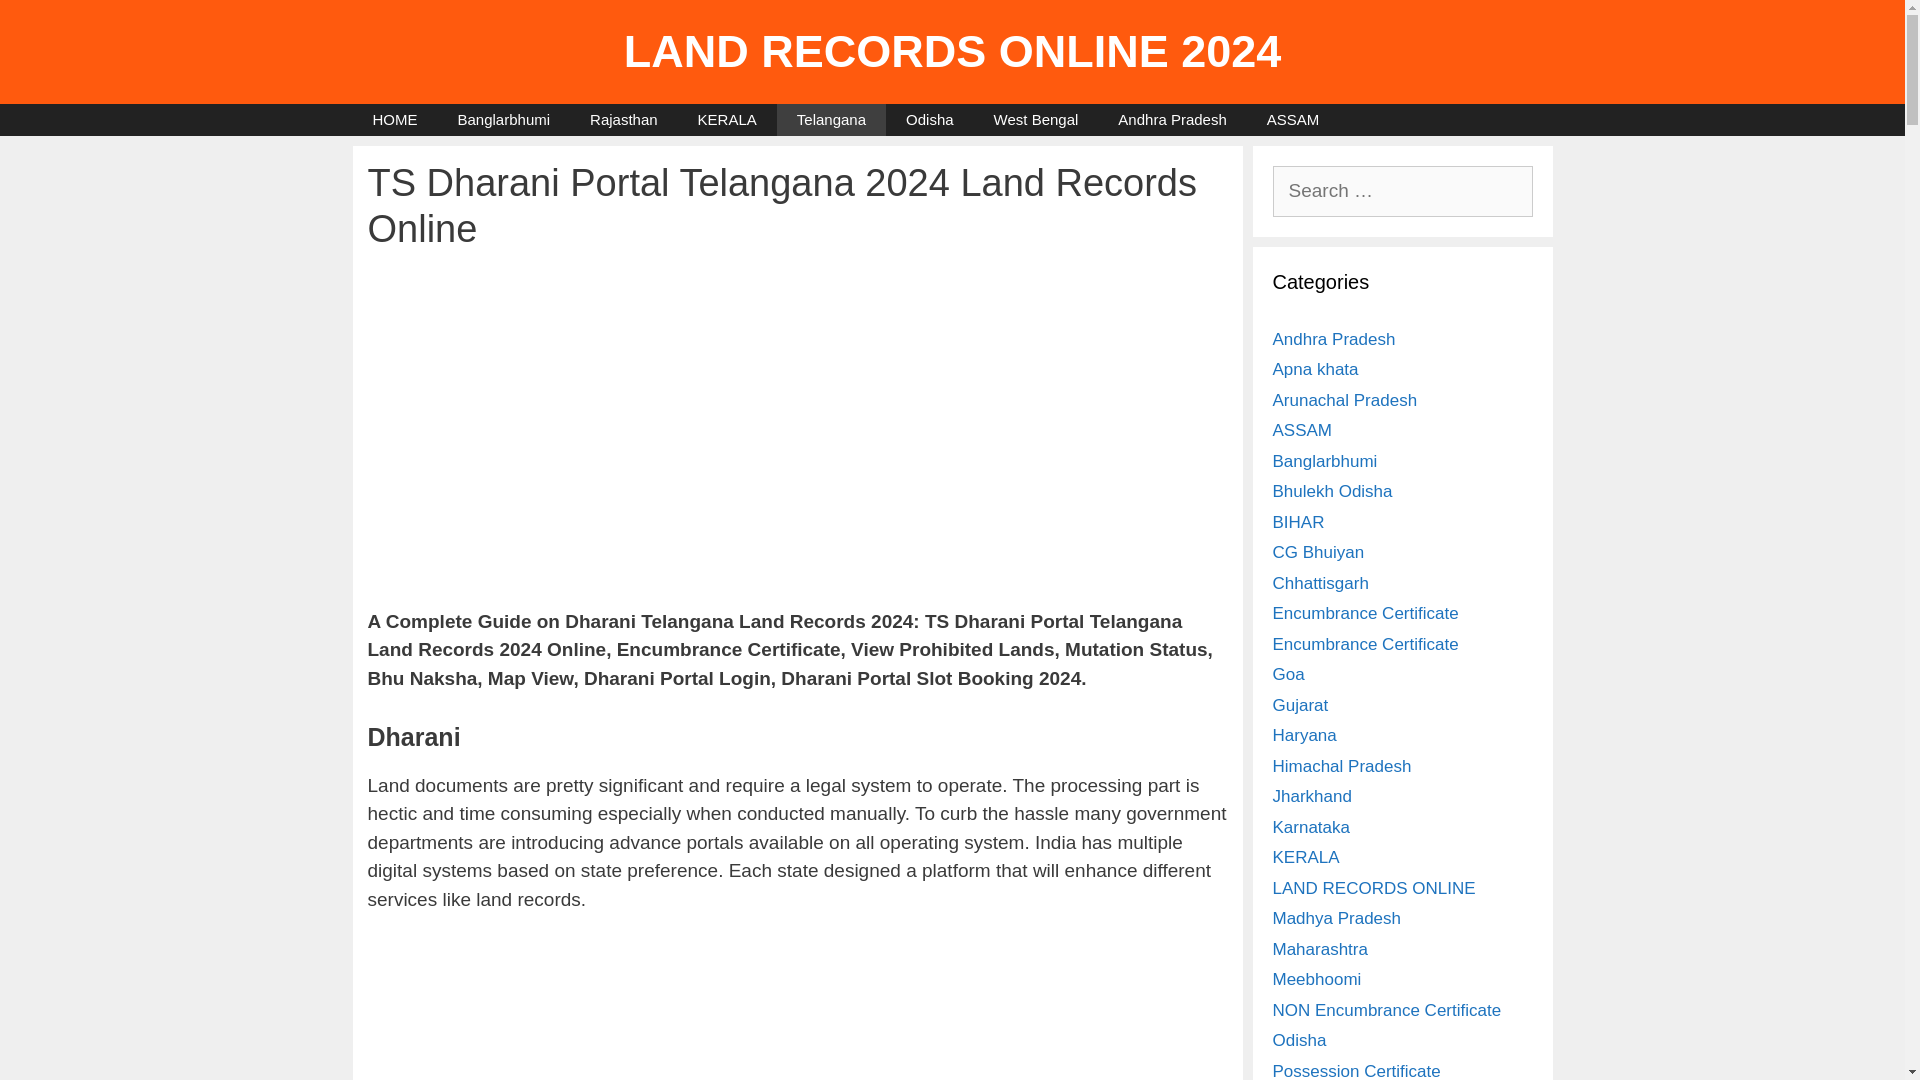 This screenshot has height=1080, width=1920. What do you see at coordinates (1036, 120) in the screenshot?
I see `West Bengal` at bounding box center [1036, 120].